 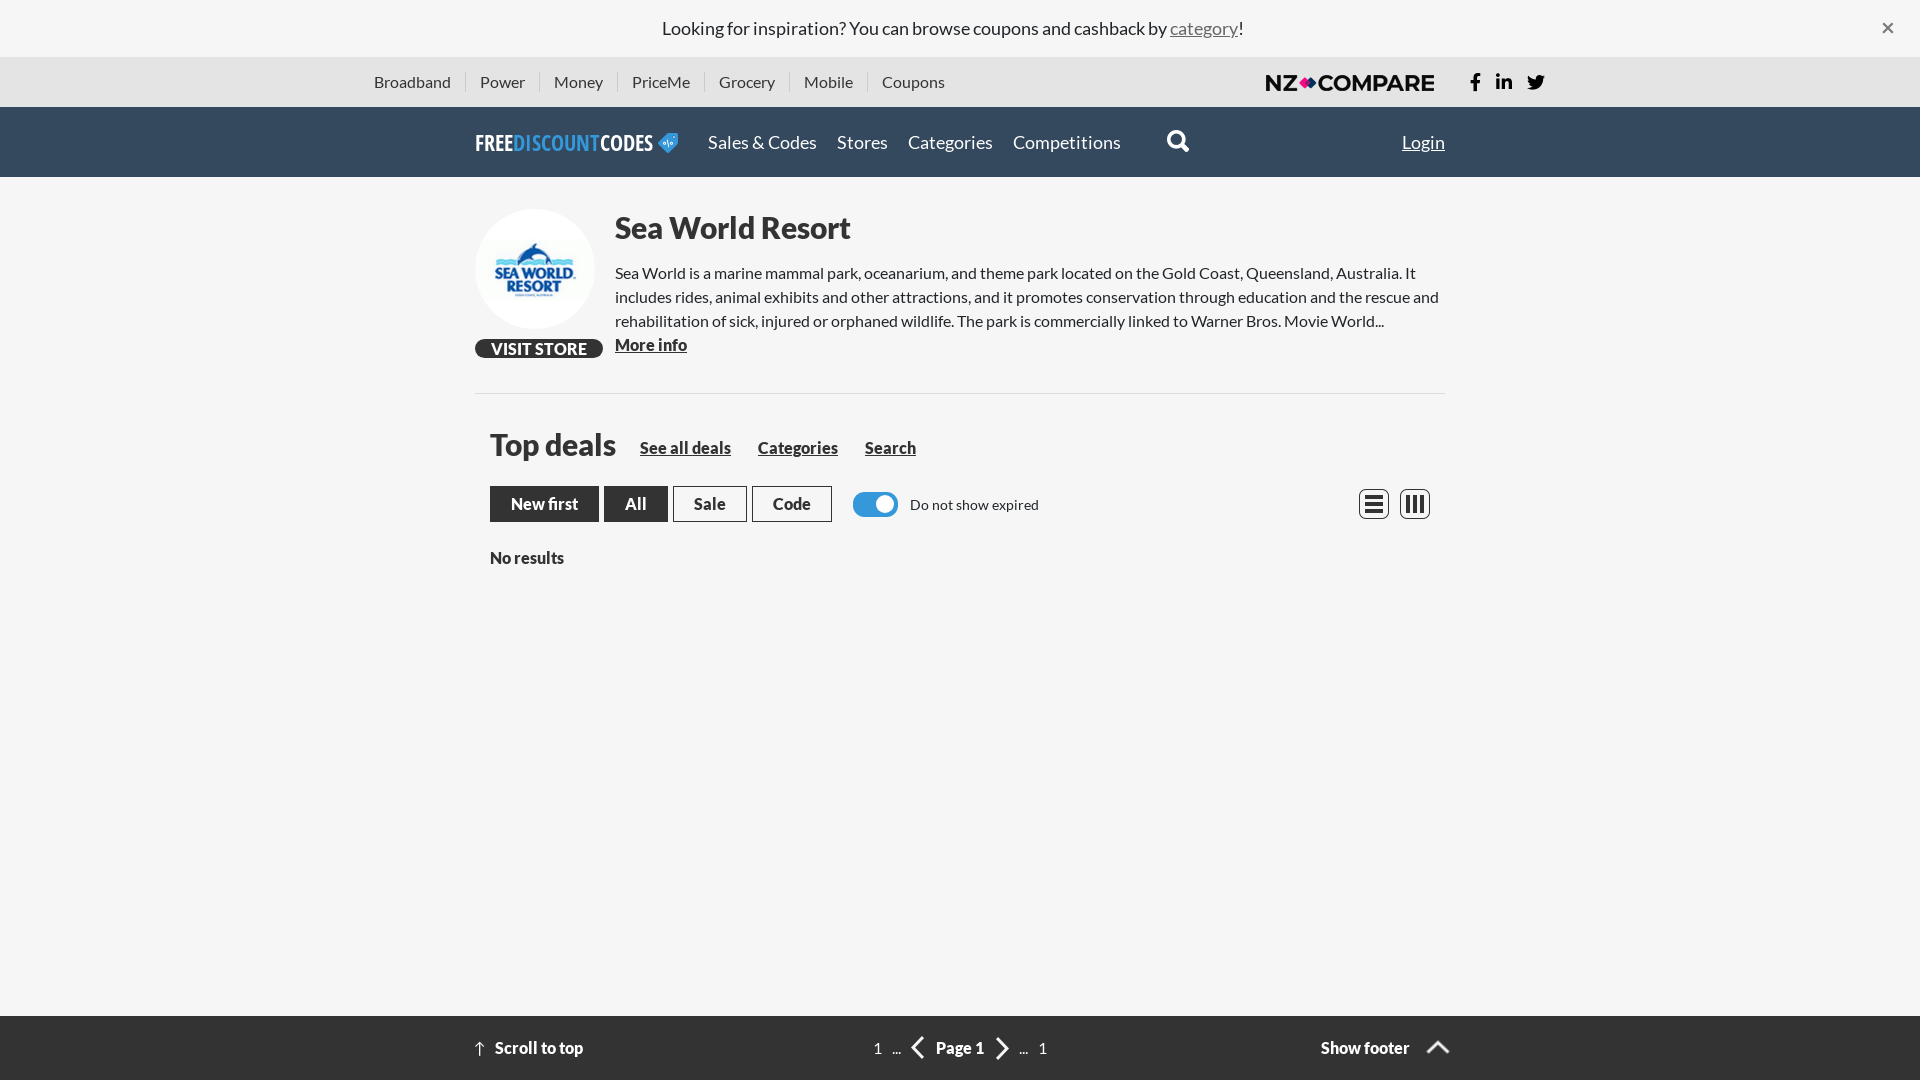 I want to click on Coupons, so click(x=914, y=82).